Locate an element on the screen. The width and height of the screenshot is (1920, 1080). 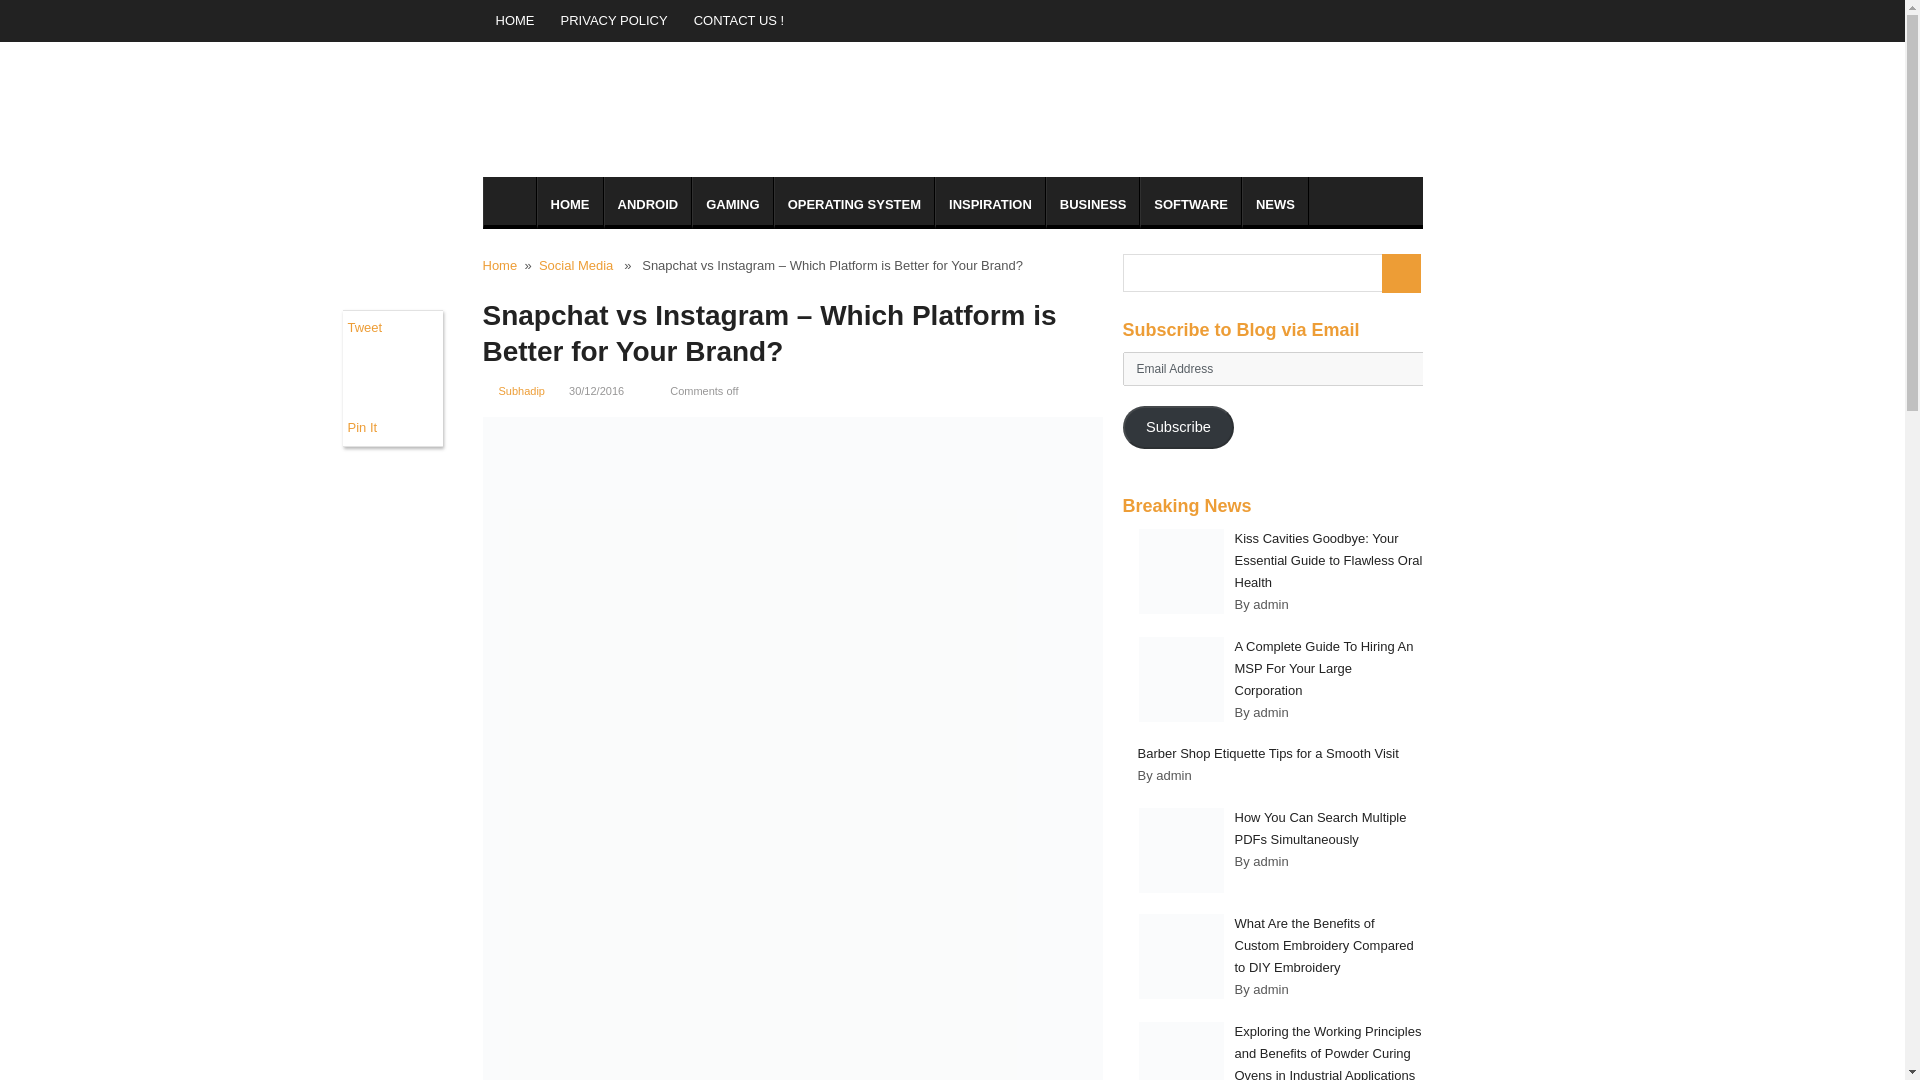
GAMING is located at coordinates (732, 202).